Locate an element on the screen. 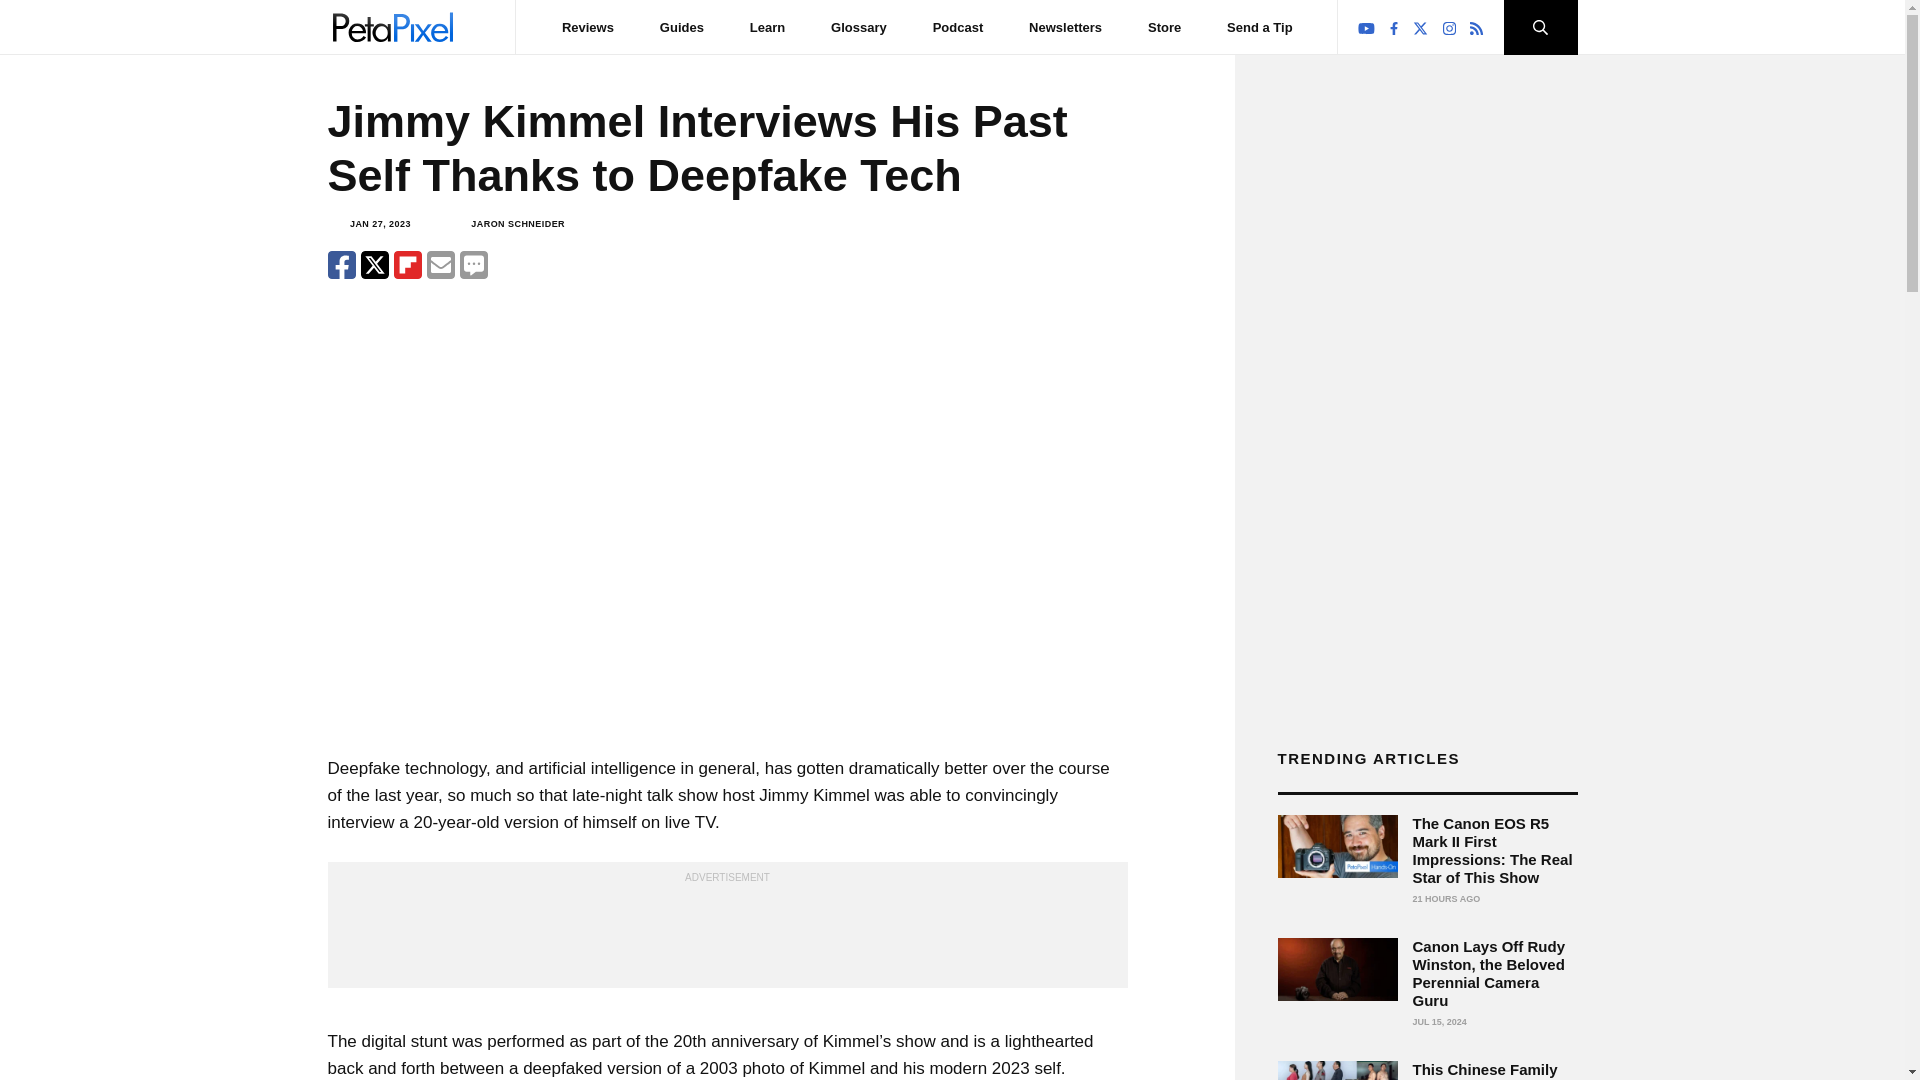  Guides is located at coordinates (682, 27).